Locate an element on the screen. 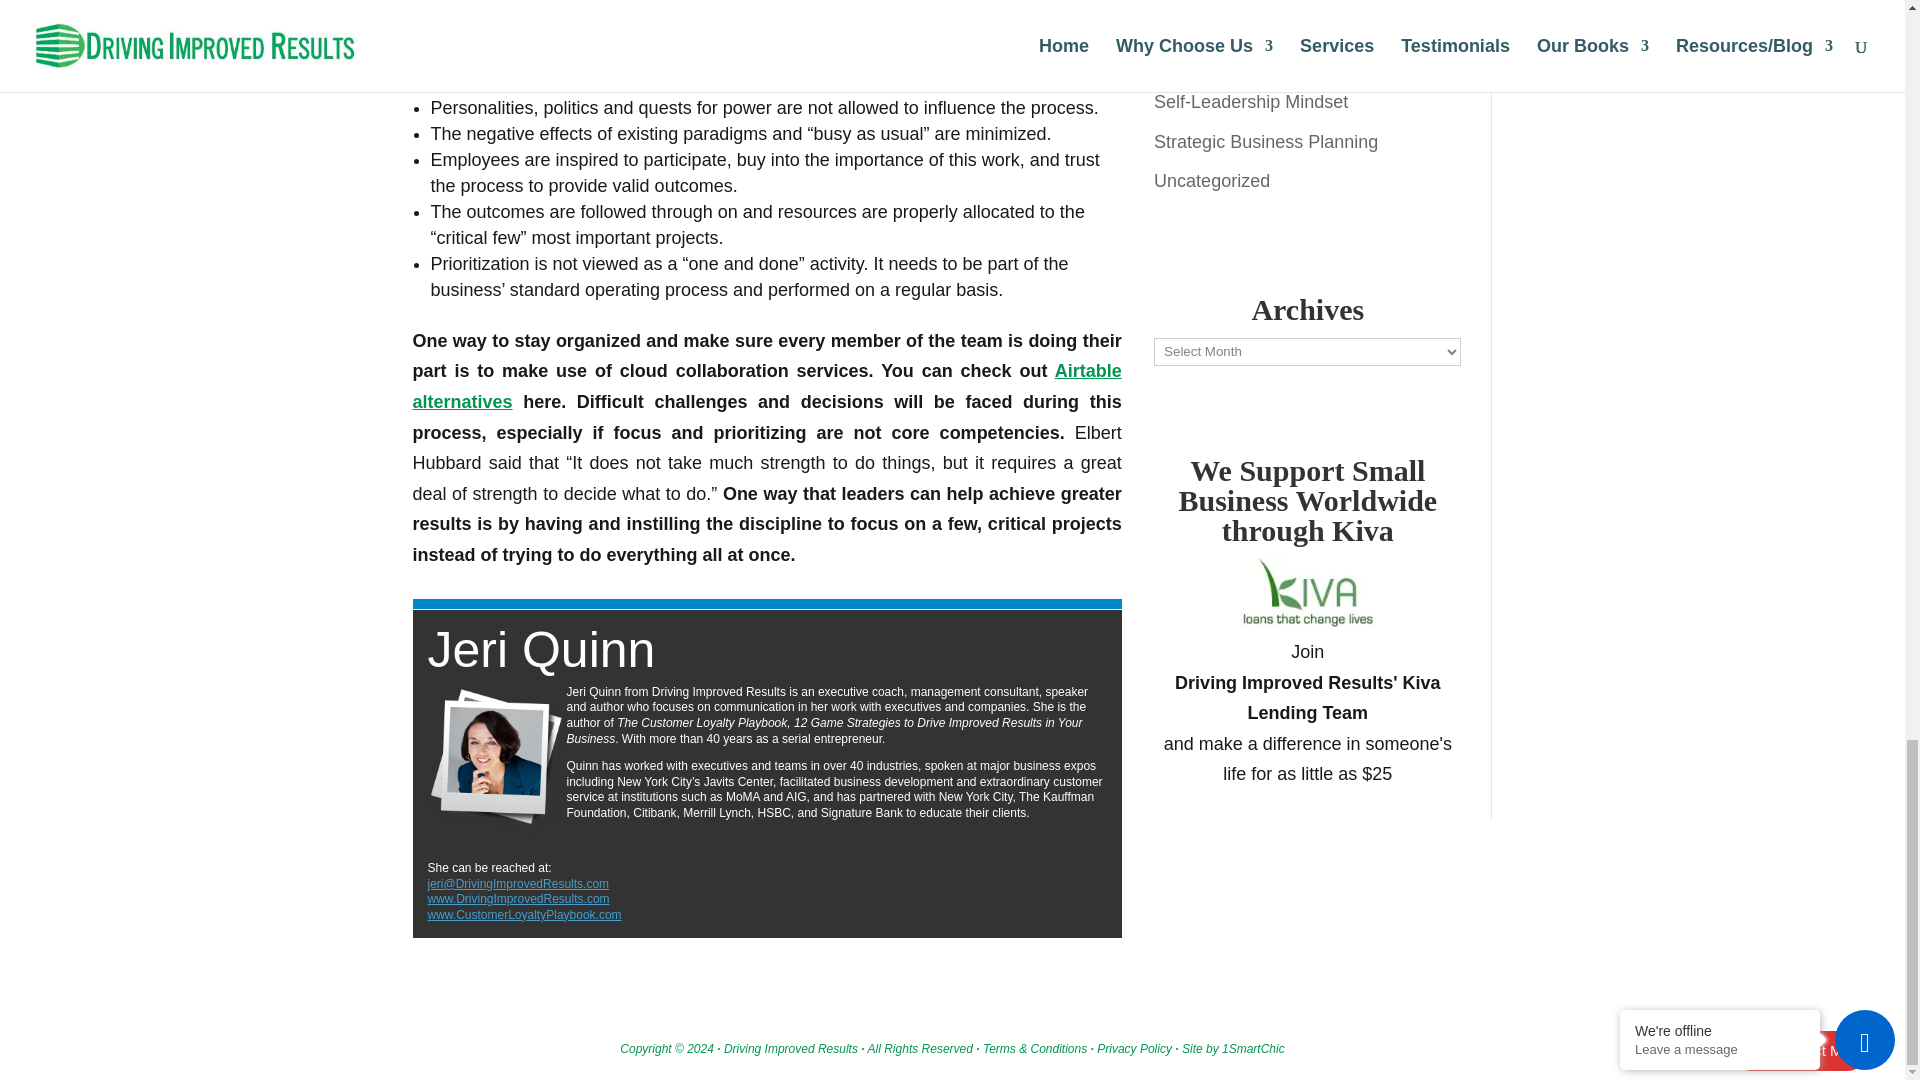 The height and width of the screenshot is (1080, 1920). www.DrivingImprovedResults.com is located at coordinates (519, 899).